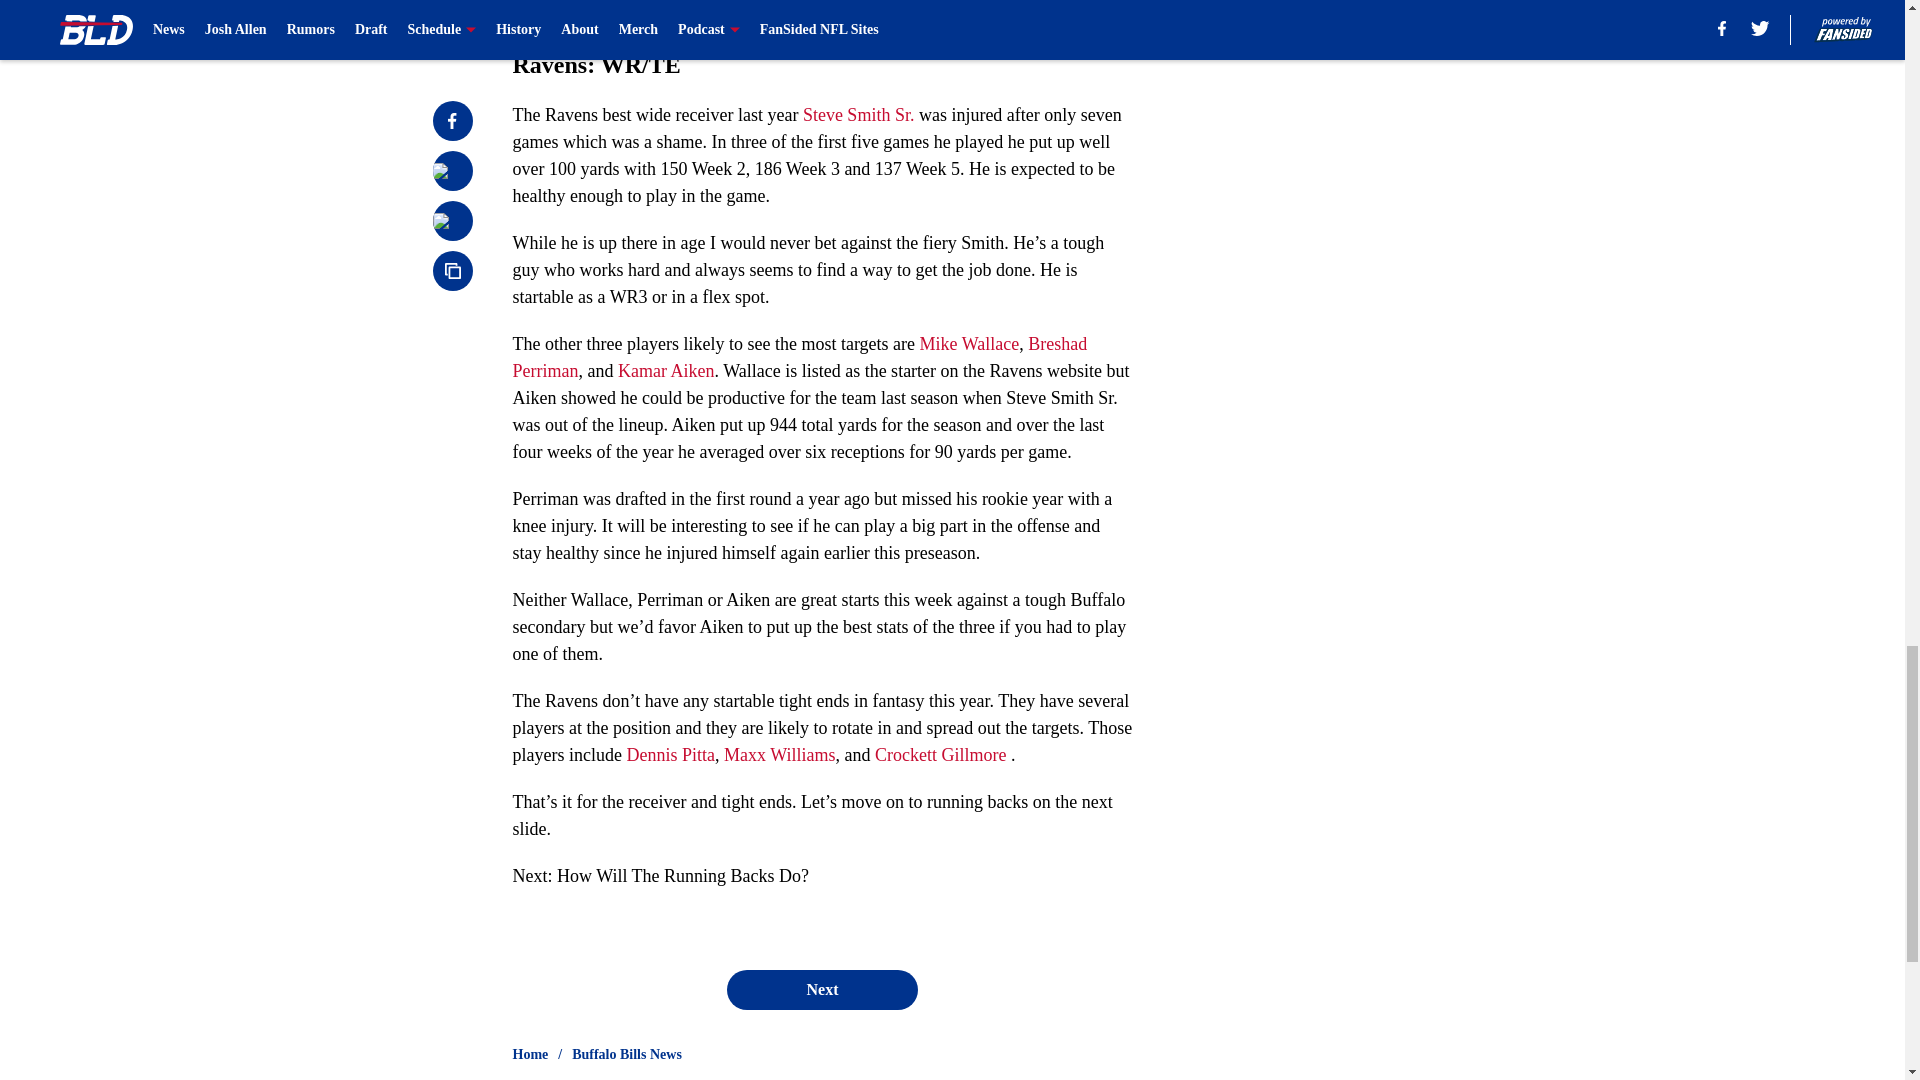 Image resolution: width=1920 pixels, height=1080 pixels. I want to click on Crockett Gillmore, so click(940, 754).